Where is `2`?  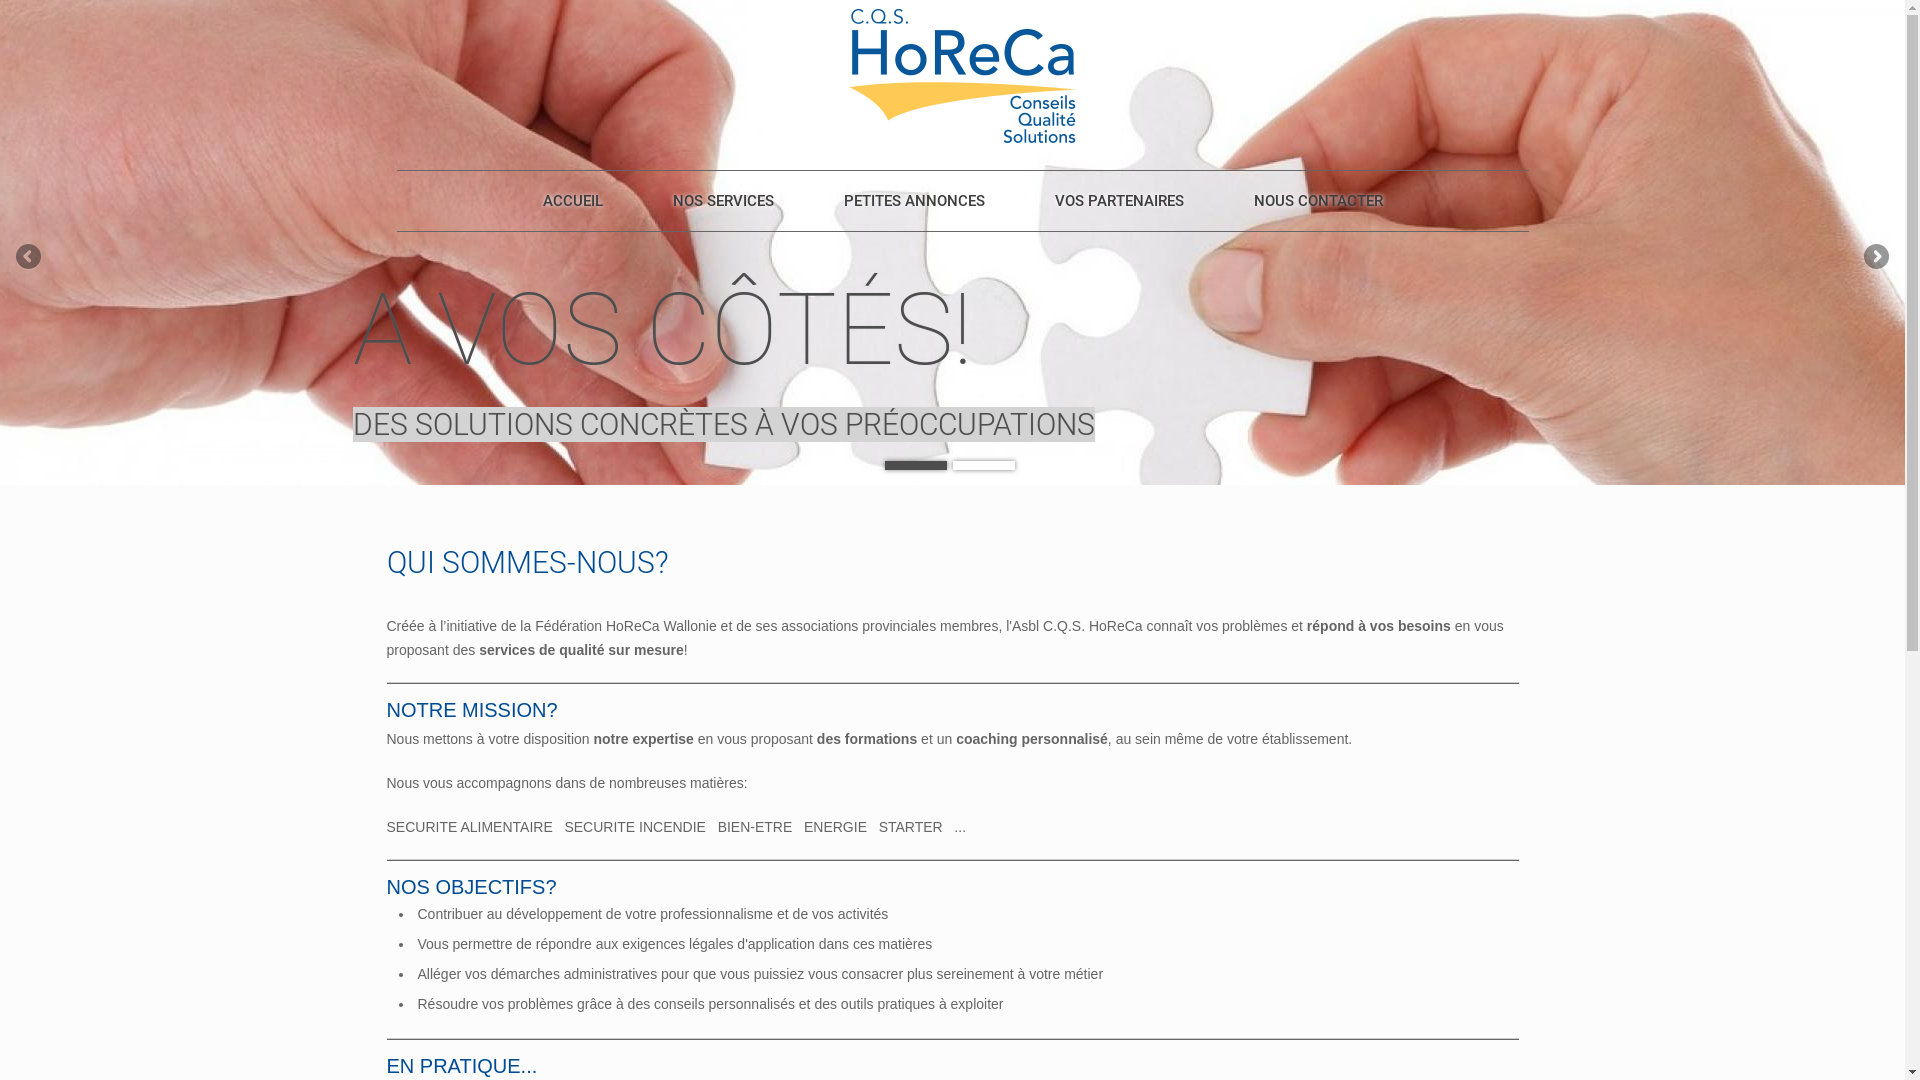 2 is located at coordinates (982, 466).